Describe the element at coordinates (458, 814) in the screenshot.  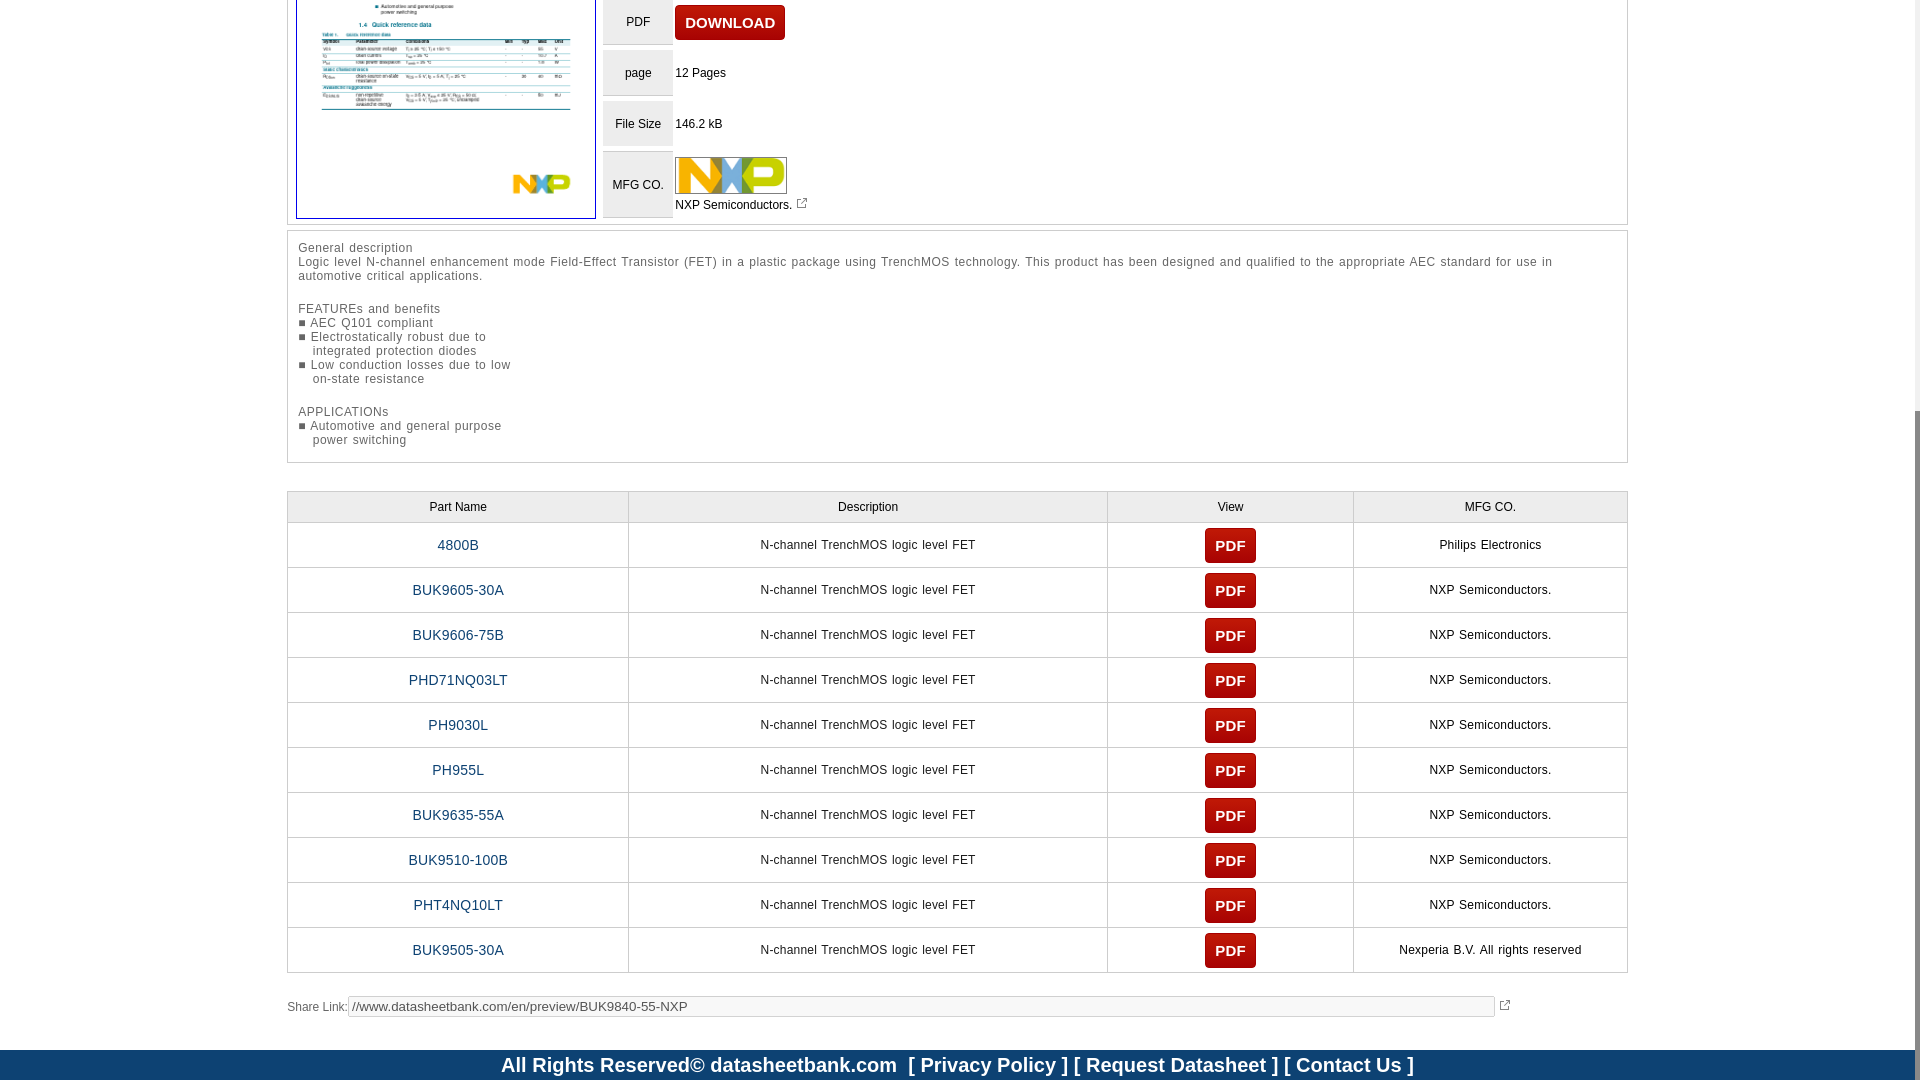
I see `BUK9635-55A datasheet pdf` at that location.